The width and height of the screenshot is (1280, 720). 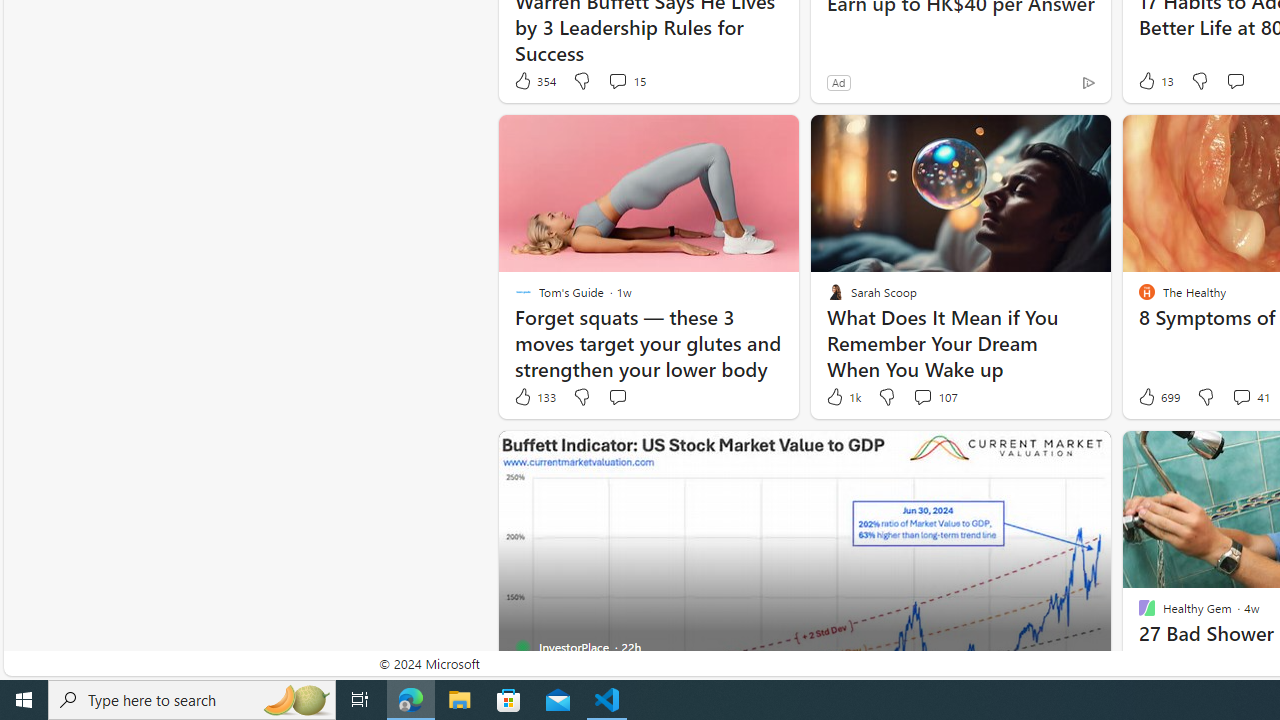 I want to click on View comments 107 Comment, so click(x=934, y=397).